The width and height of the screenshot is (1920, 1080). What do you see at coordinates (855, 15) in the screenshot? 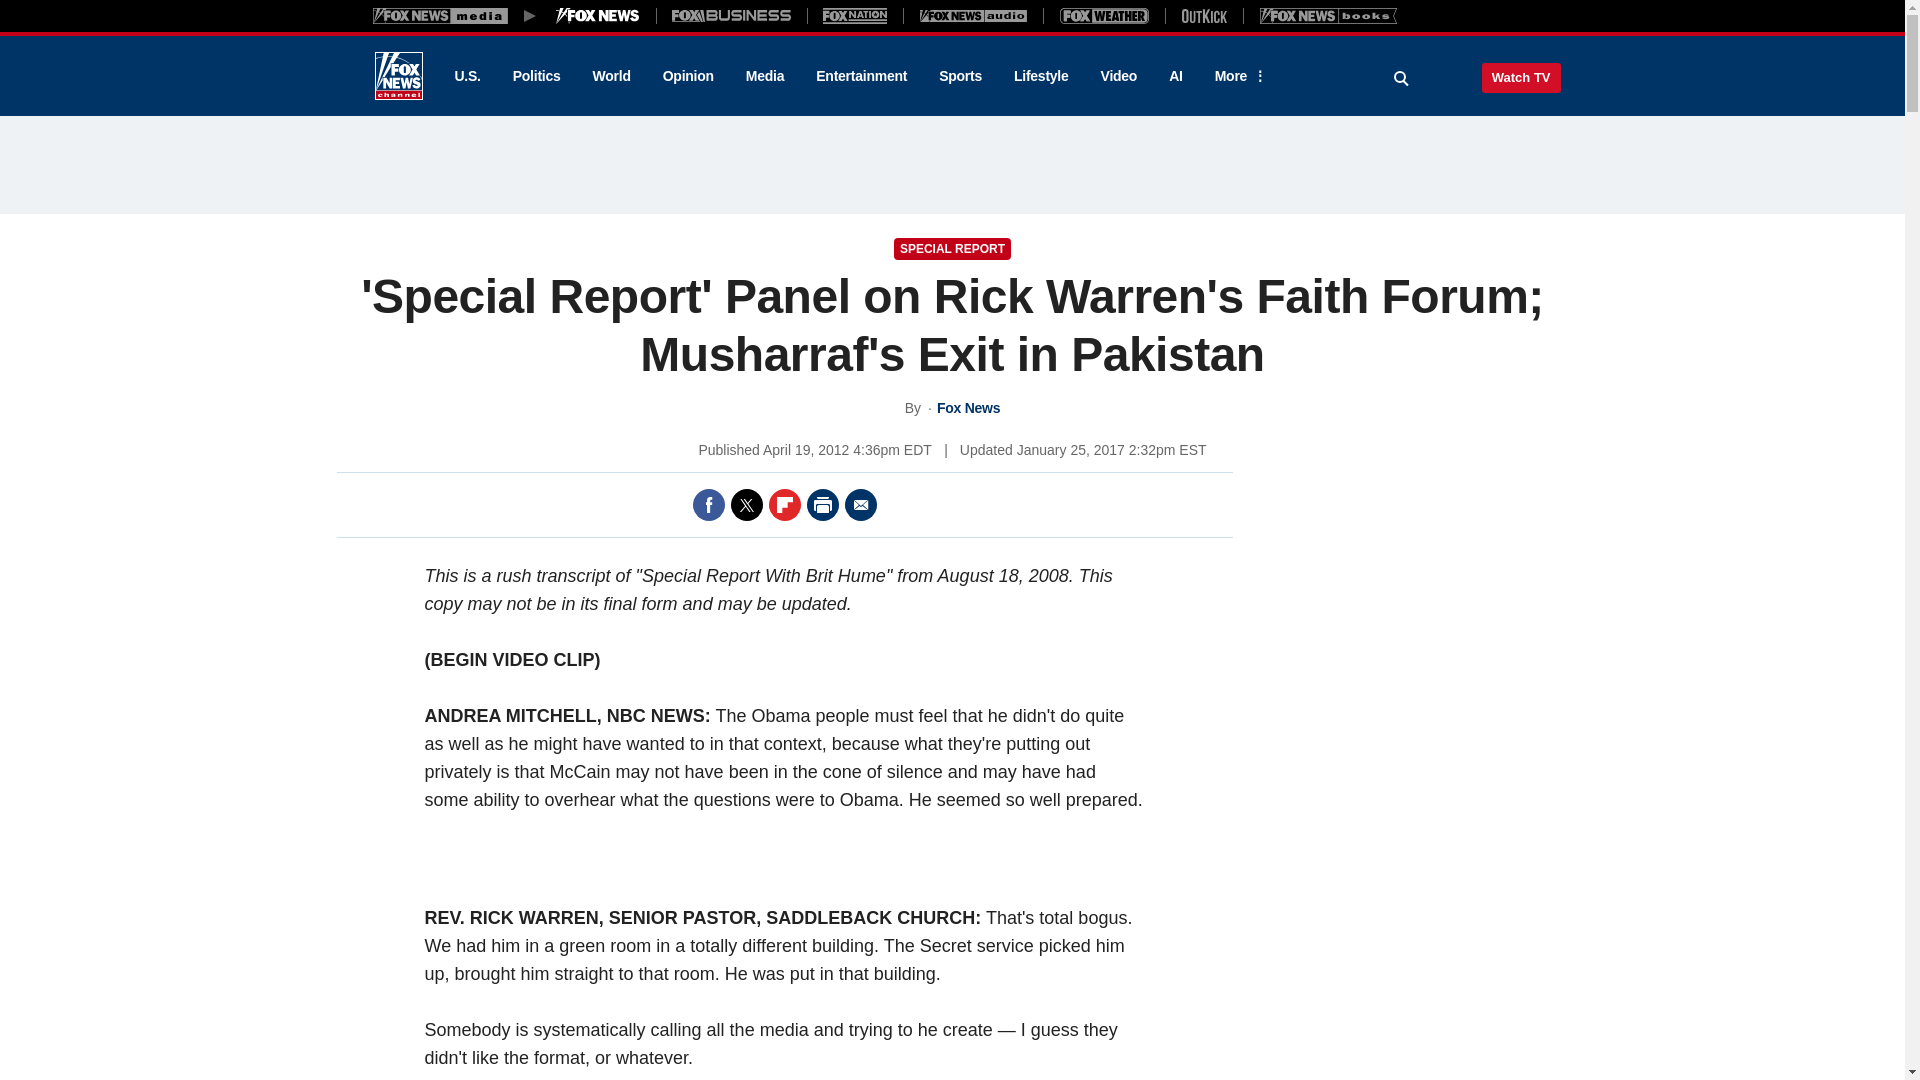
I see `Fox Nation` at bounding box center [855, 15].